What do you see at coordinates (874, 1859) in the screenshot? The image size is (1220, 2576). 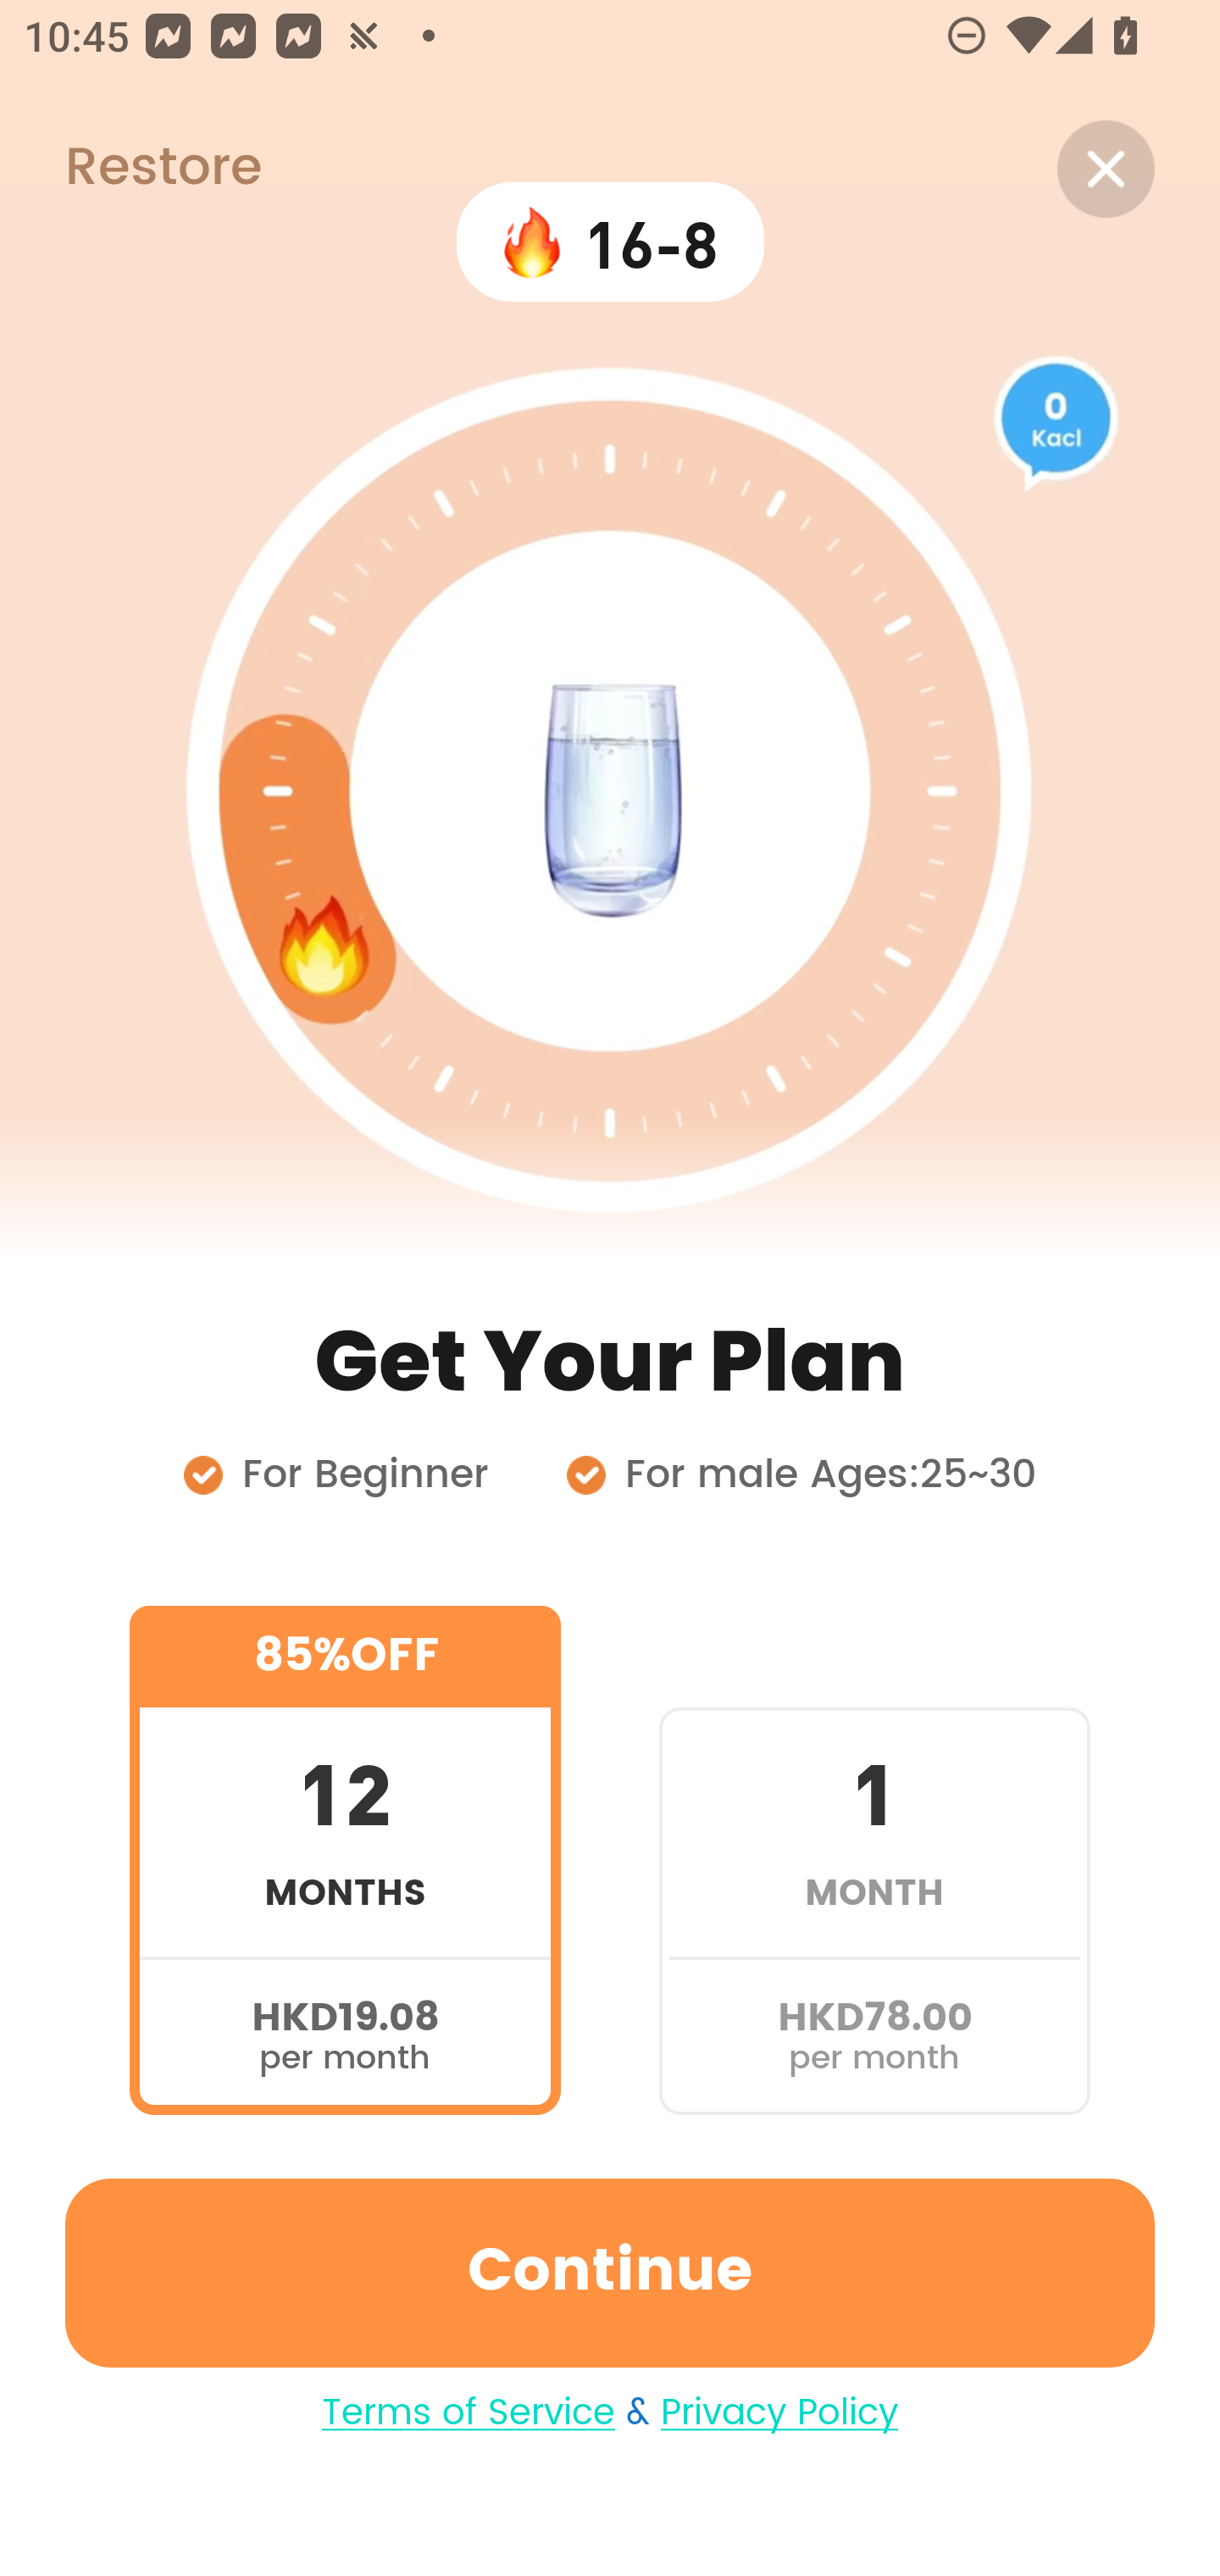 I see `1 MONTH per month HKD78.00` at bounding box center [874, 1859].